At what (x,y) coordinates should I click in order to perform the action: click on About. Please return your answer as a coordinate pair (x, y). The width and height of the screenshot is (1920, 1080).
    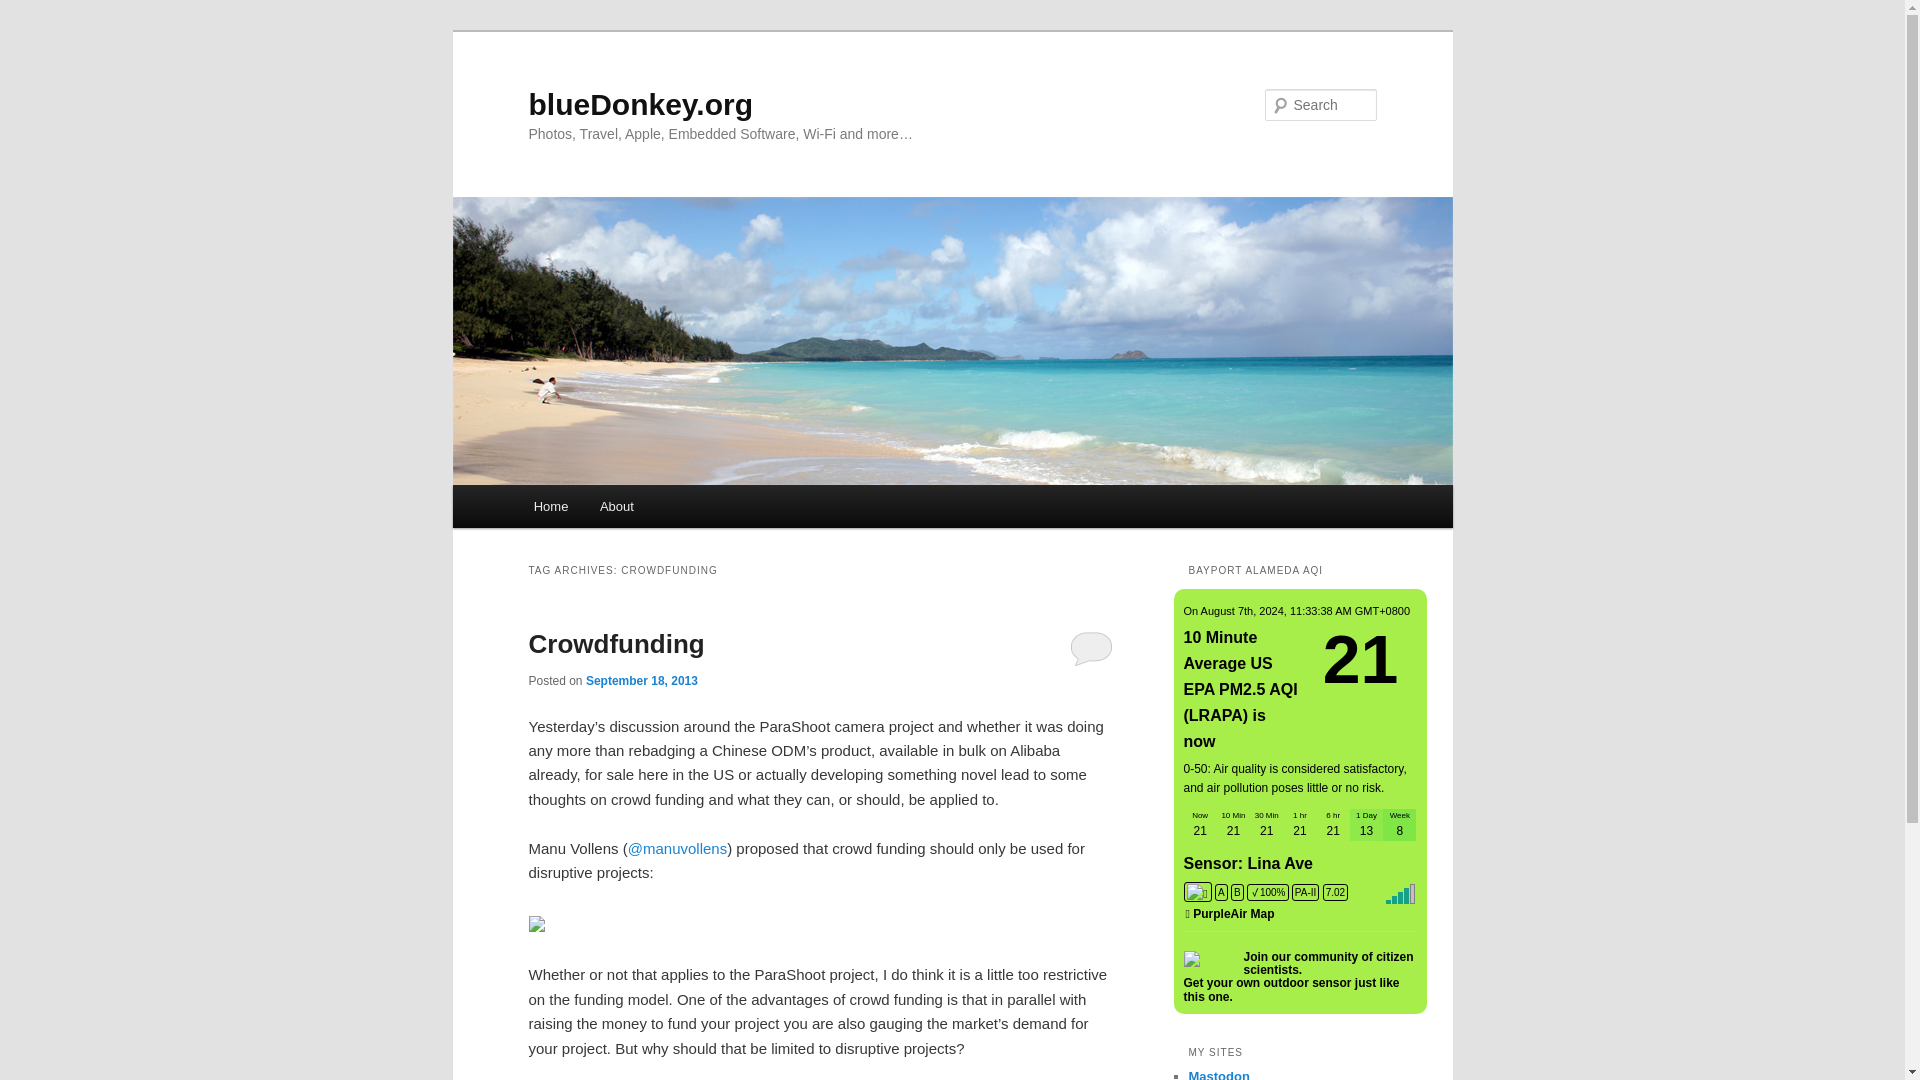
    Looking at the image, I should click on (616, 506).